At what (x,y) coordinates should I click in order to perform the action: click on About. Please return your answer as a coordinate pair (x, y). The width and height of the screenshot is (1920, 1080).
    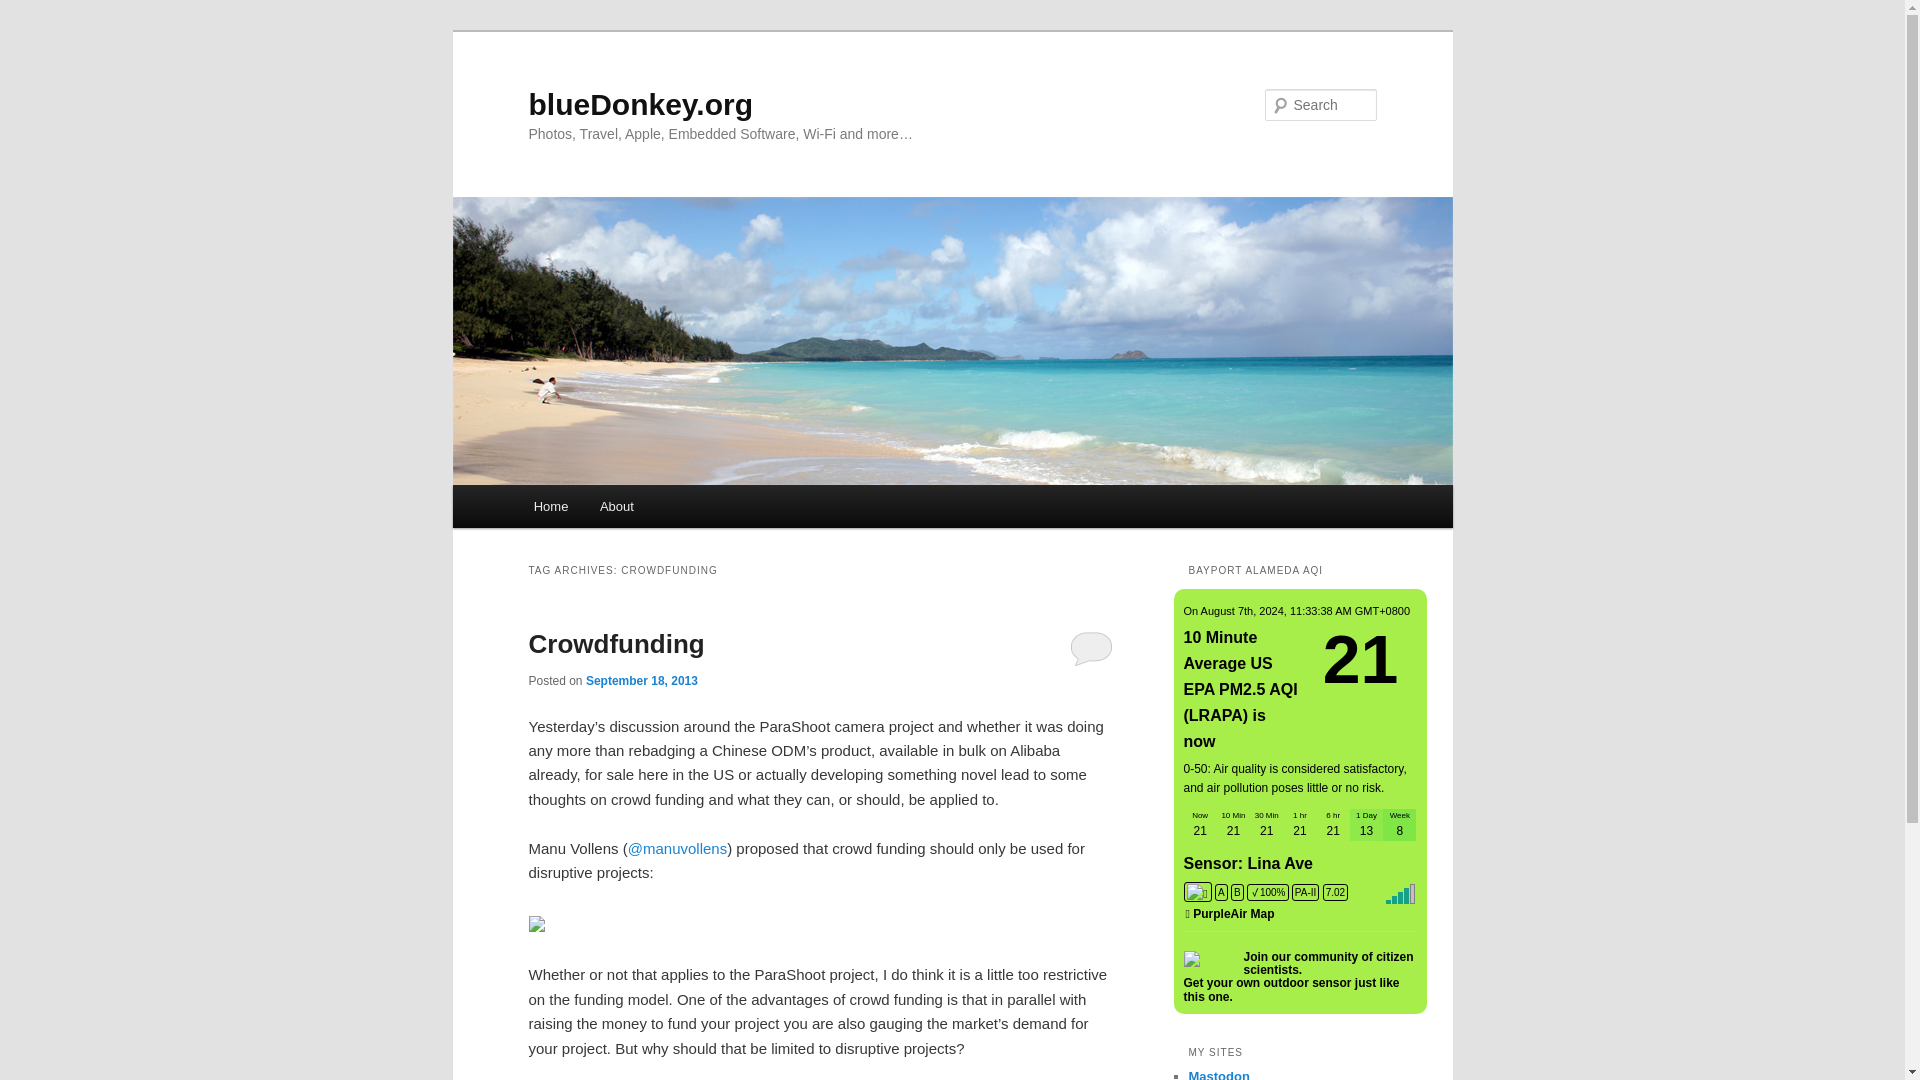
    Looking at the image, I should click on (616, 506).